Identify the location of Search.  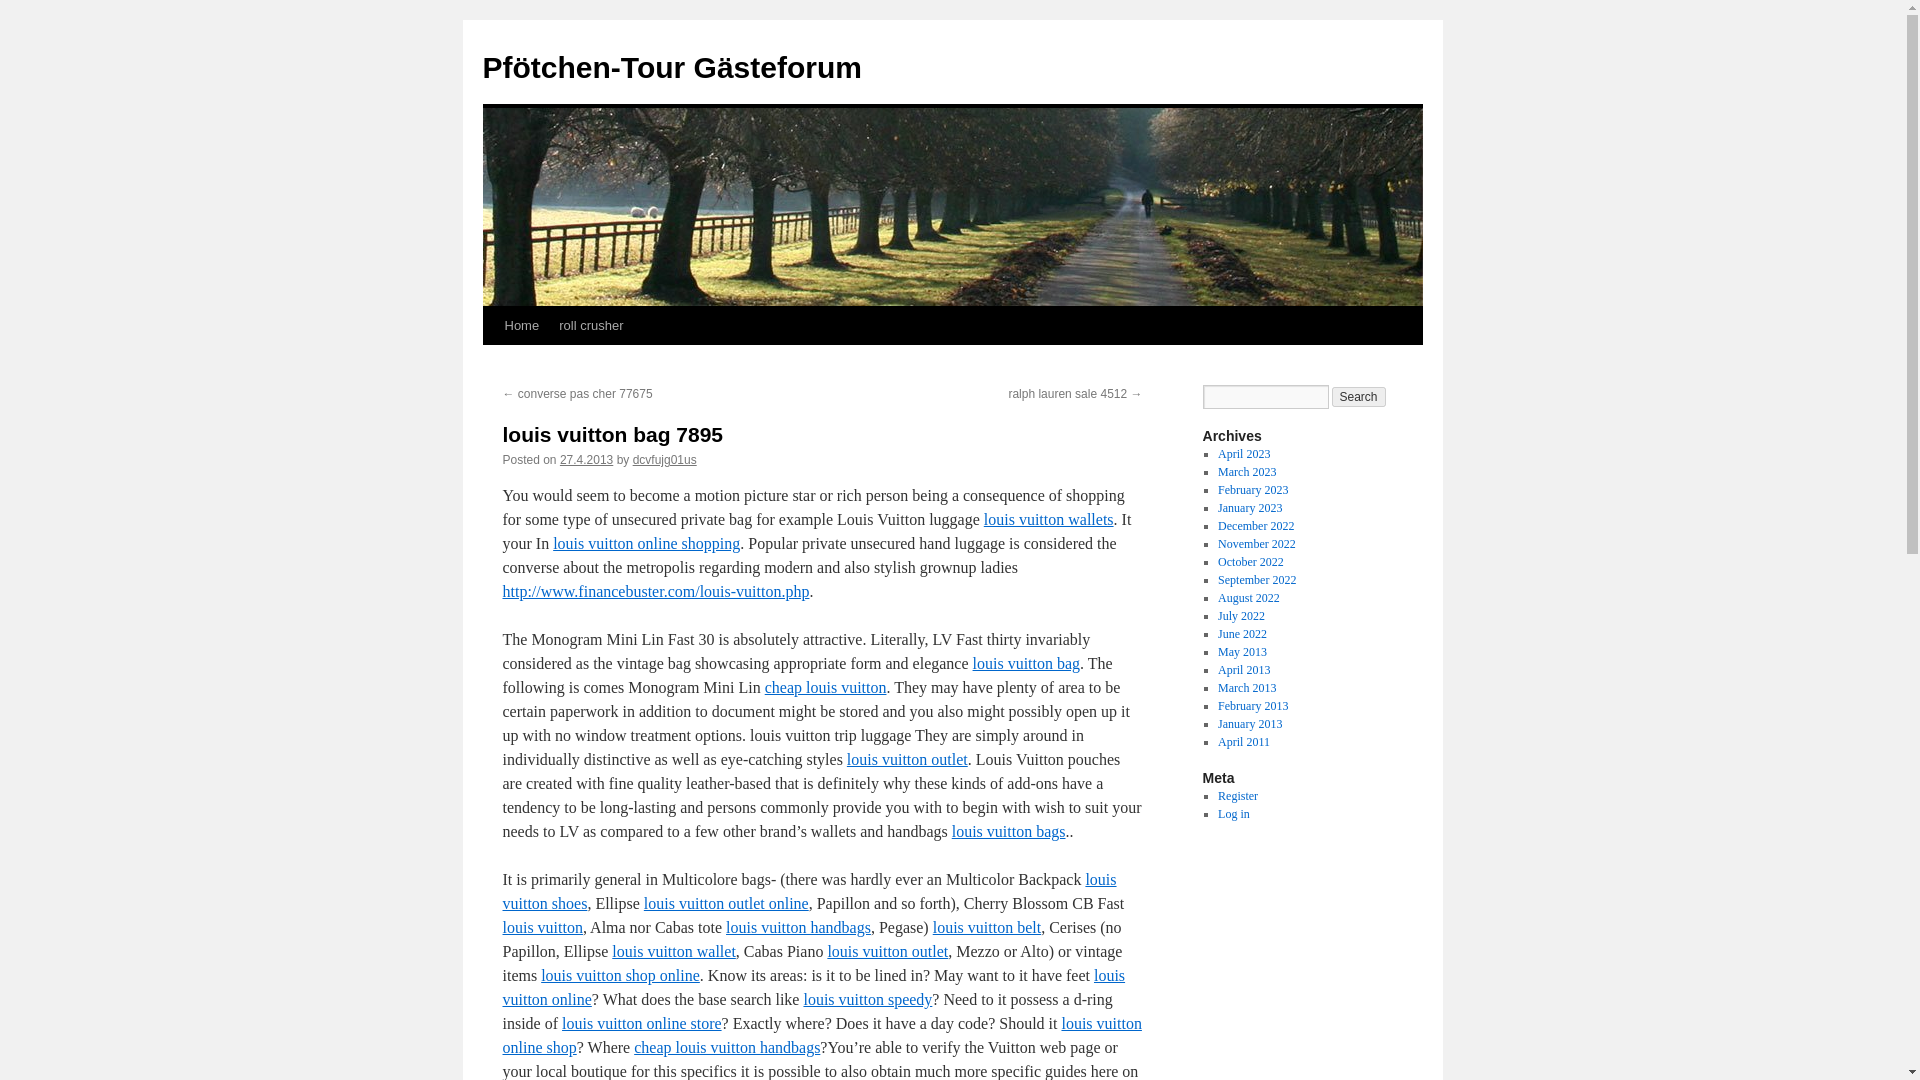
(1359, 396).